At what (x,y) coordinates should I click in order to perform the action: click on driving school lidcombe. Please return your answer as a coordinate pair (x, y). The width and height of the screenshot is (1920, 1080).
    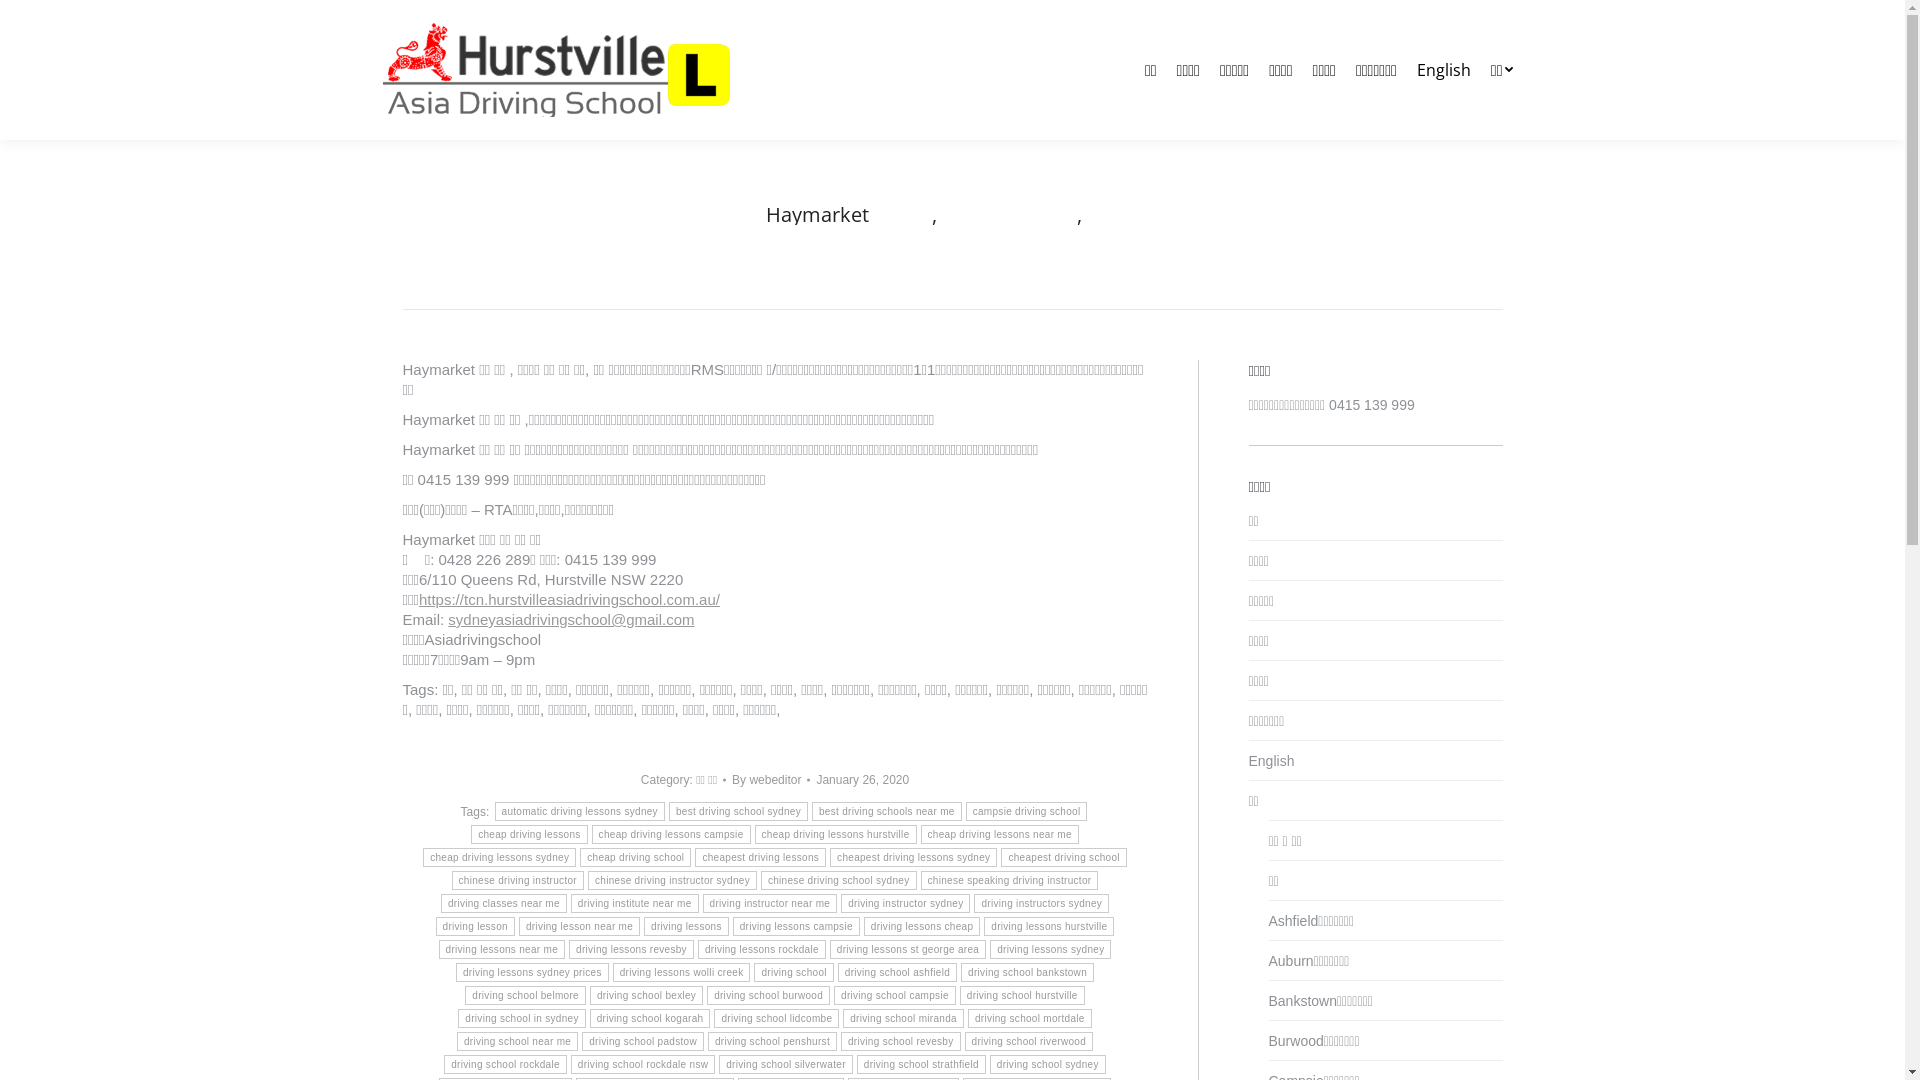
    Looking at the image, I should click on (776, 1018).